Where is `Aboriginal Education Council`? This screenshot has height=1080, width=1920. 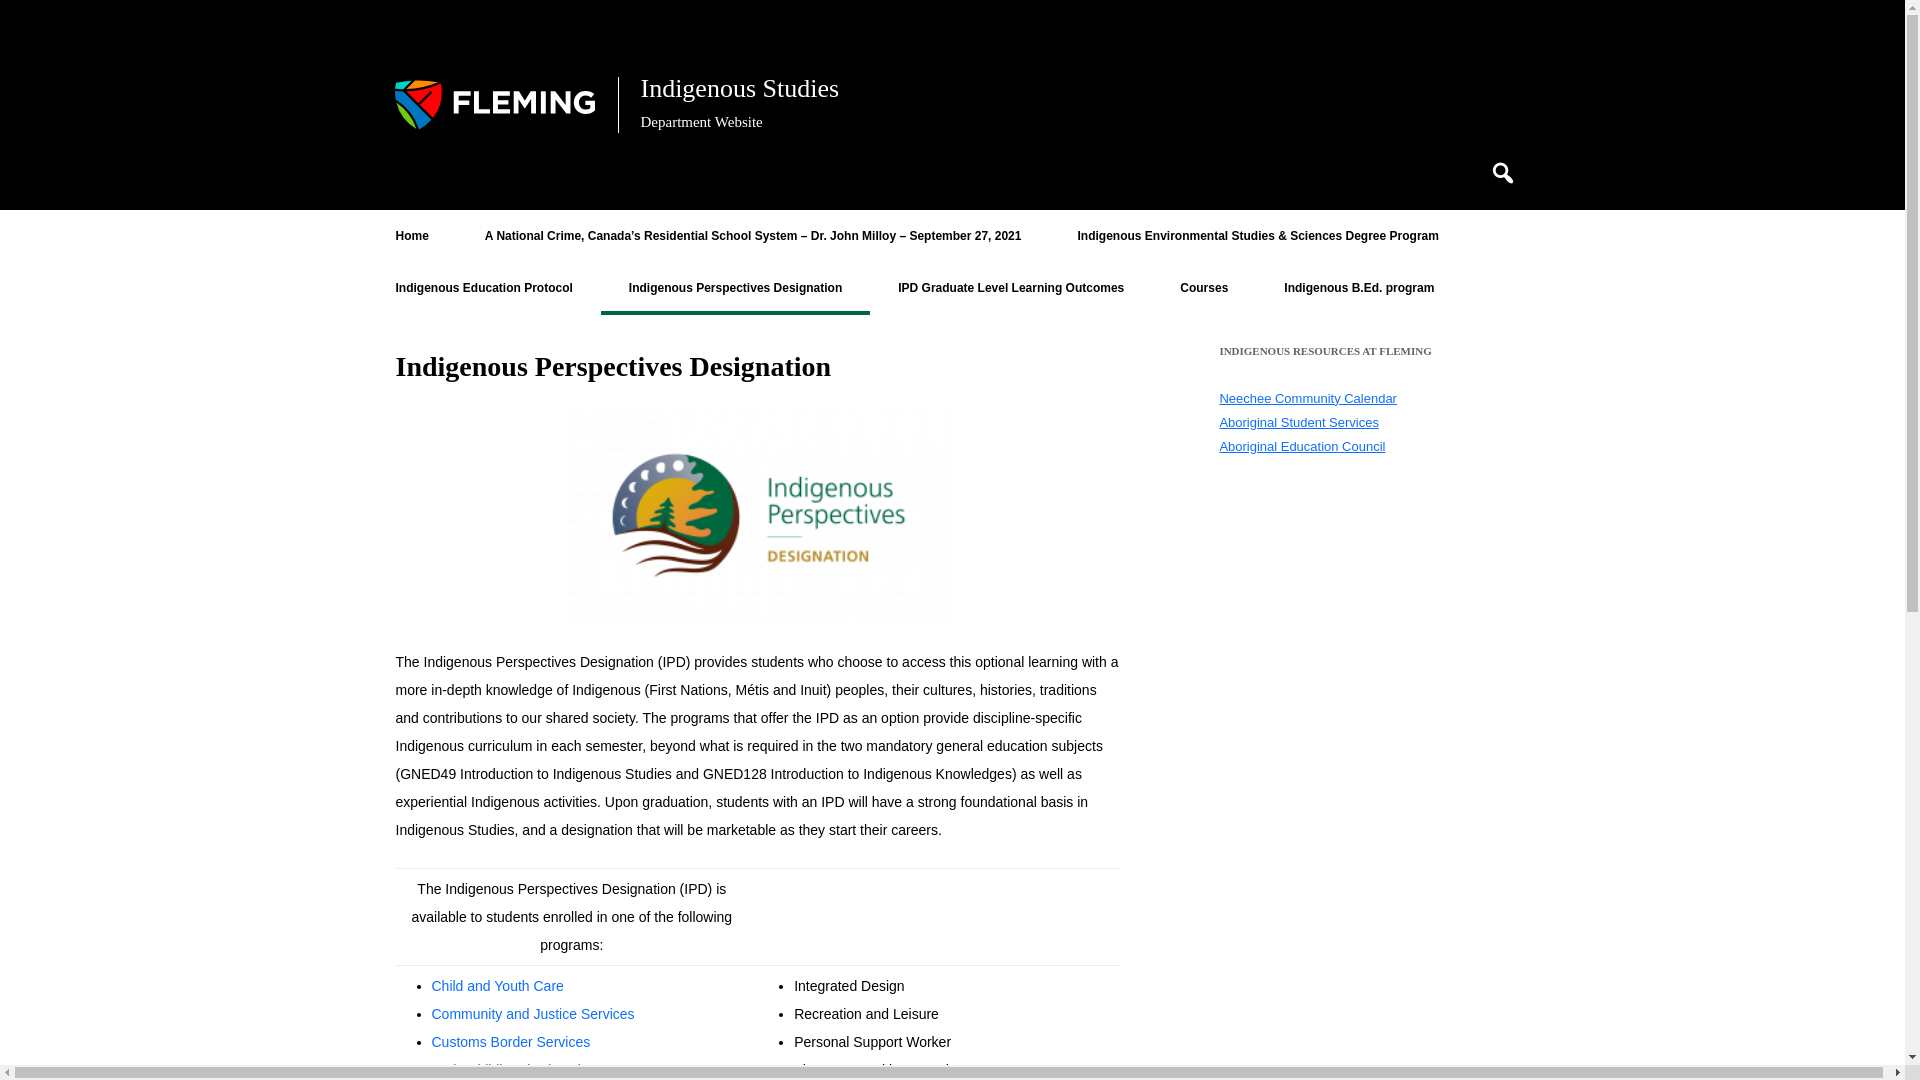
Aboriginal Education Council is located at coordinates (1302, 446).